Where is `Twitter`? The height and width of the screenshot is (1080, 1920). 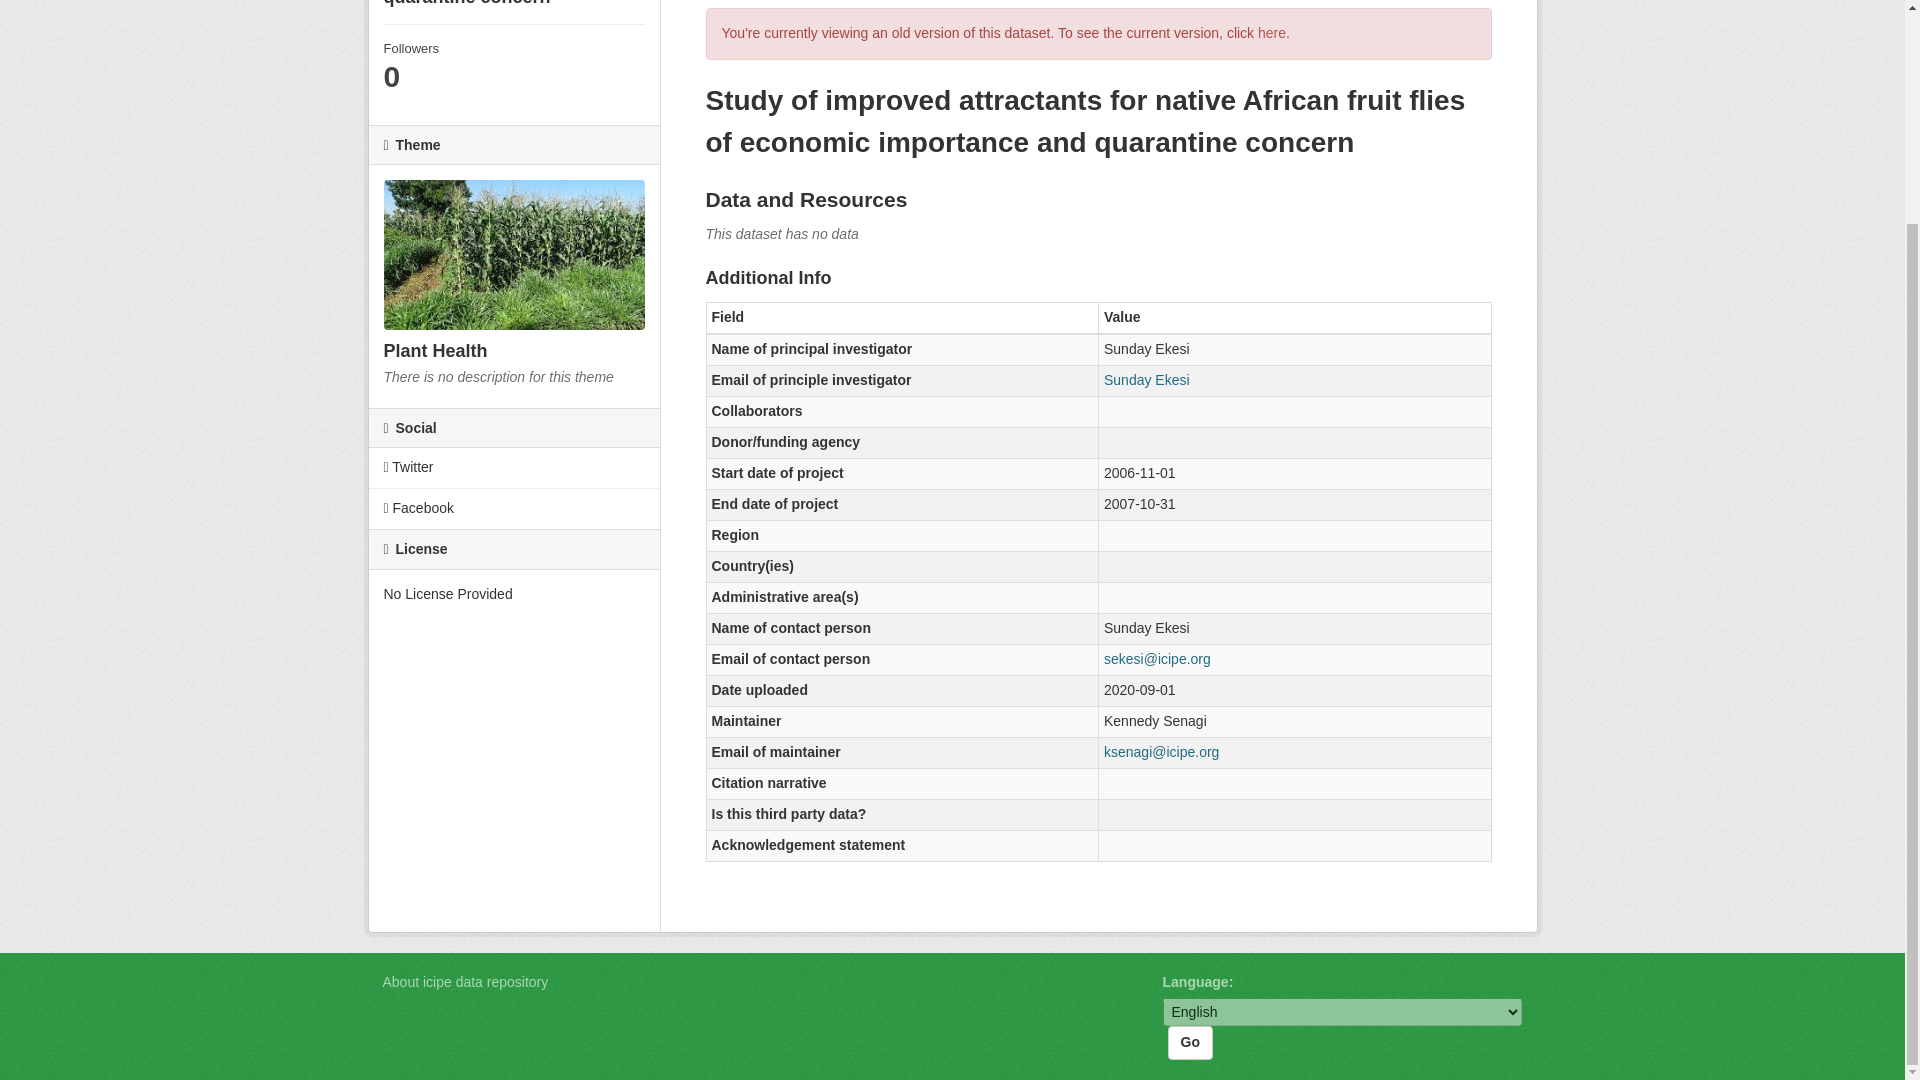
Twitter is located at coordinates (513, 468).